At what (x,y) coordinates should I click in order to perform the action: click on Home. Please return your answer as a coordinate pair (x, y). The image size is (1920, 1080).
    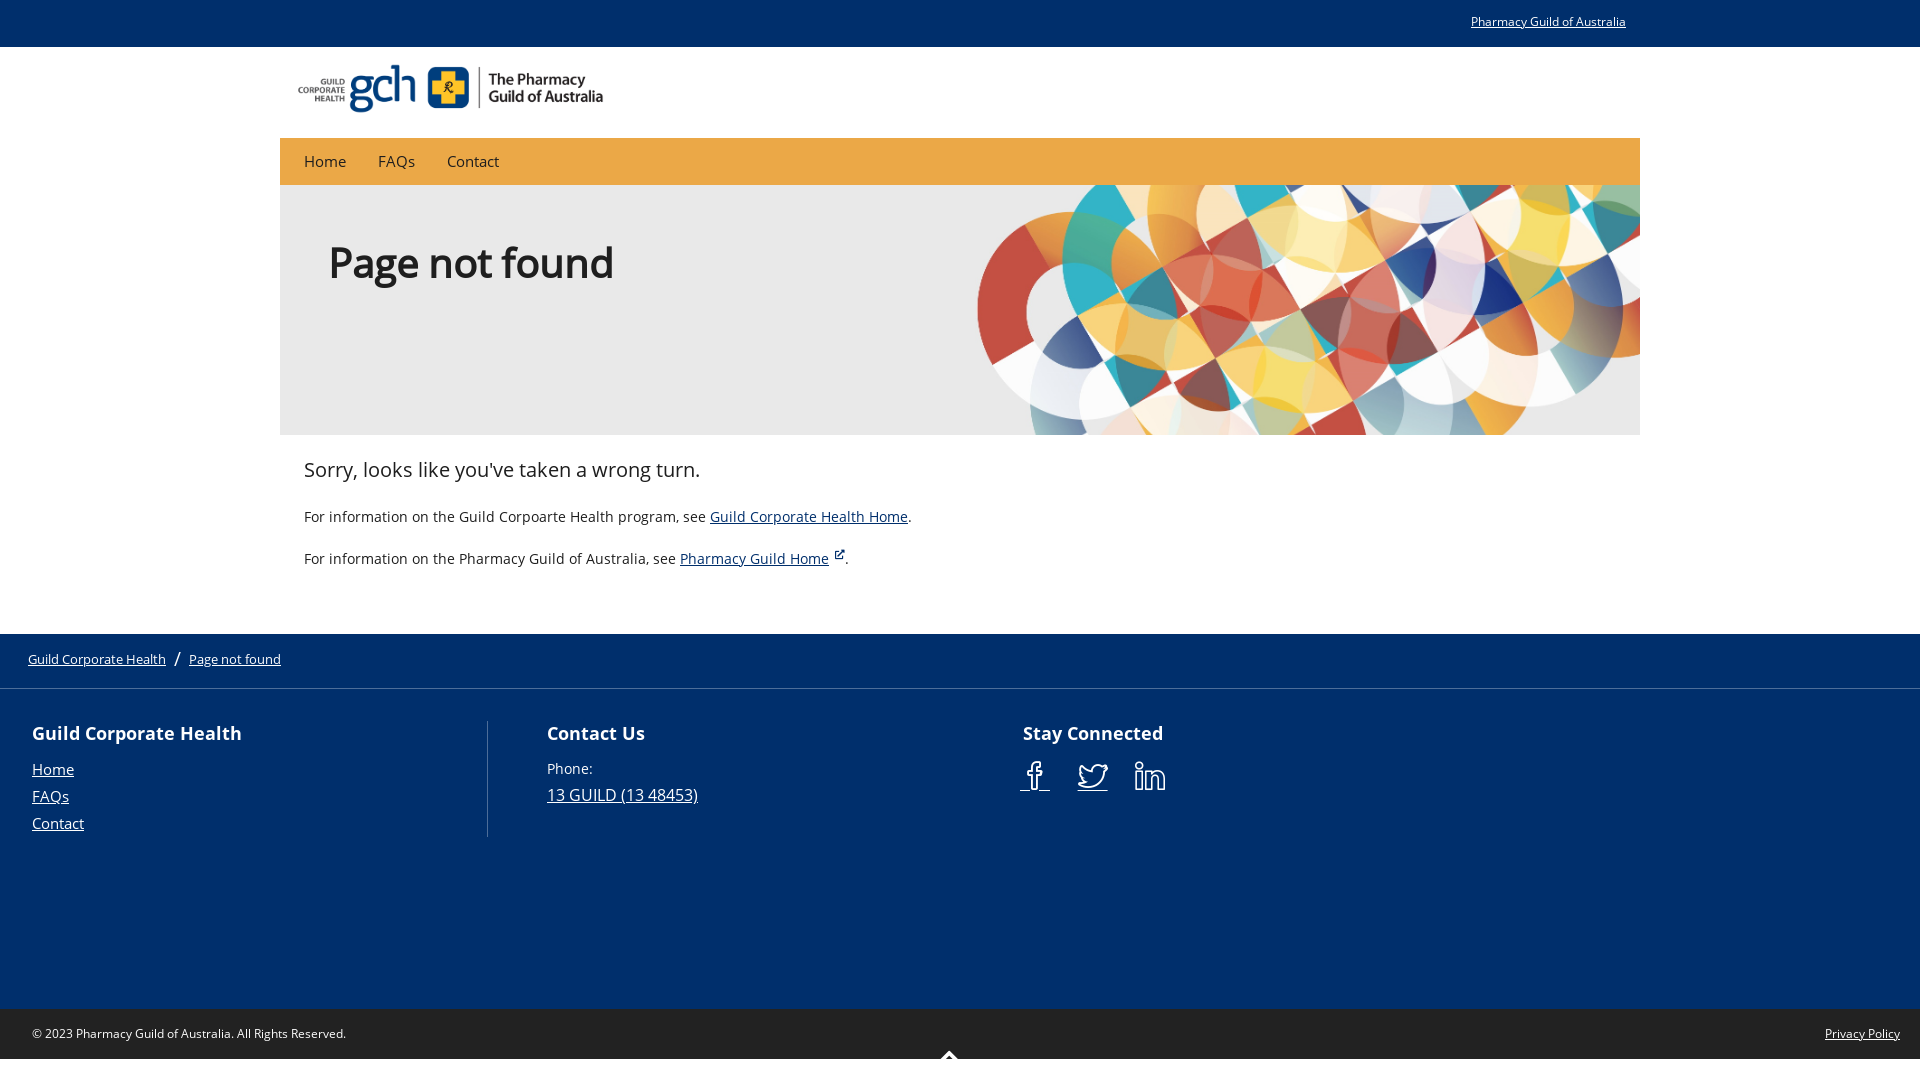
    Looking at the image, I should click on (325, 161).